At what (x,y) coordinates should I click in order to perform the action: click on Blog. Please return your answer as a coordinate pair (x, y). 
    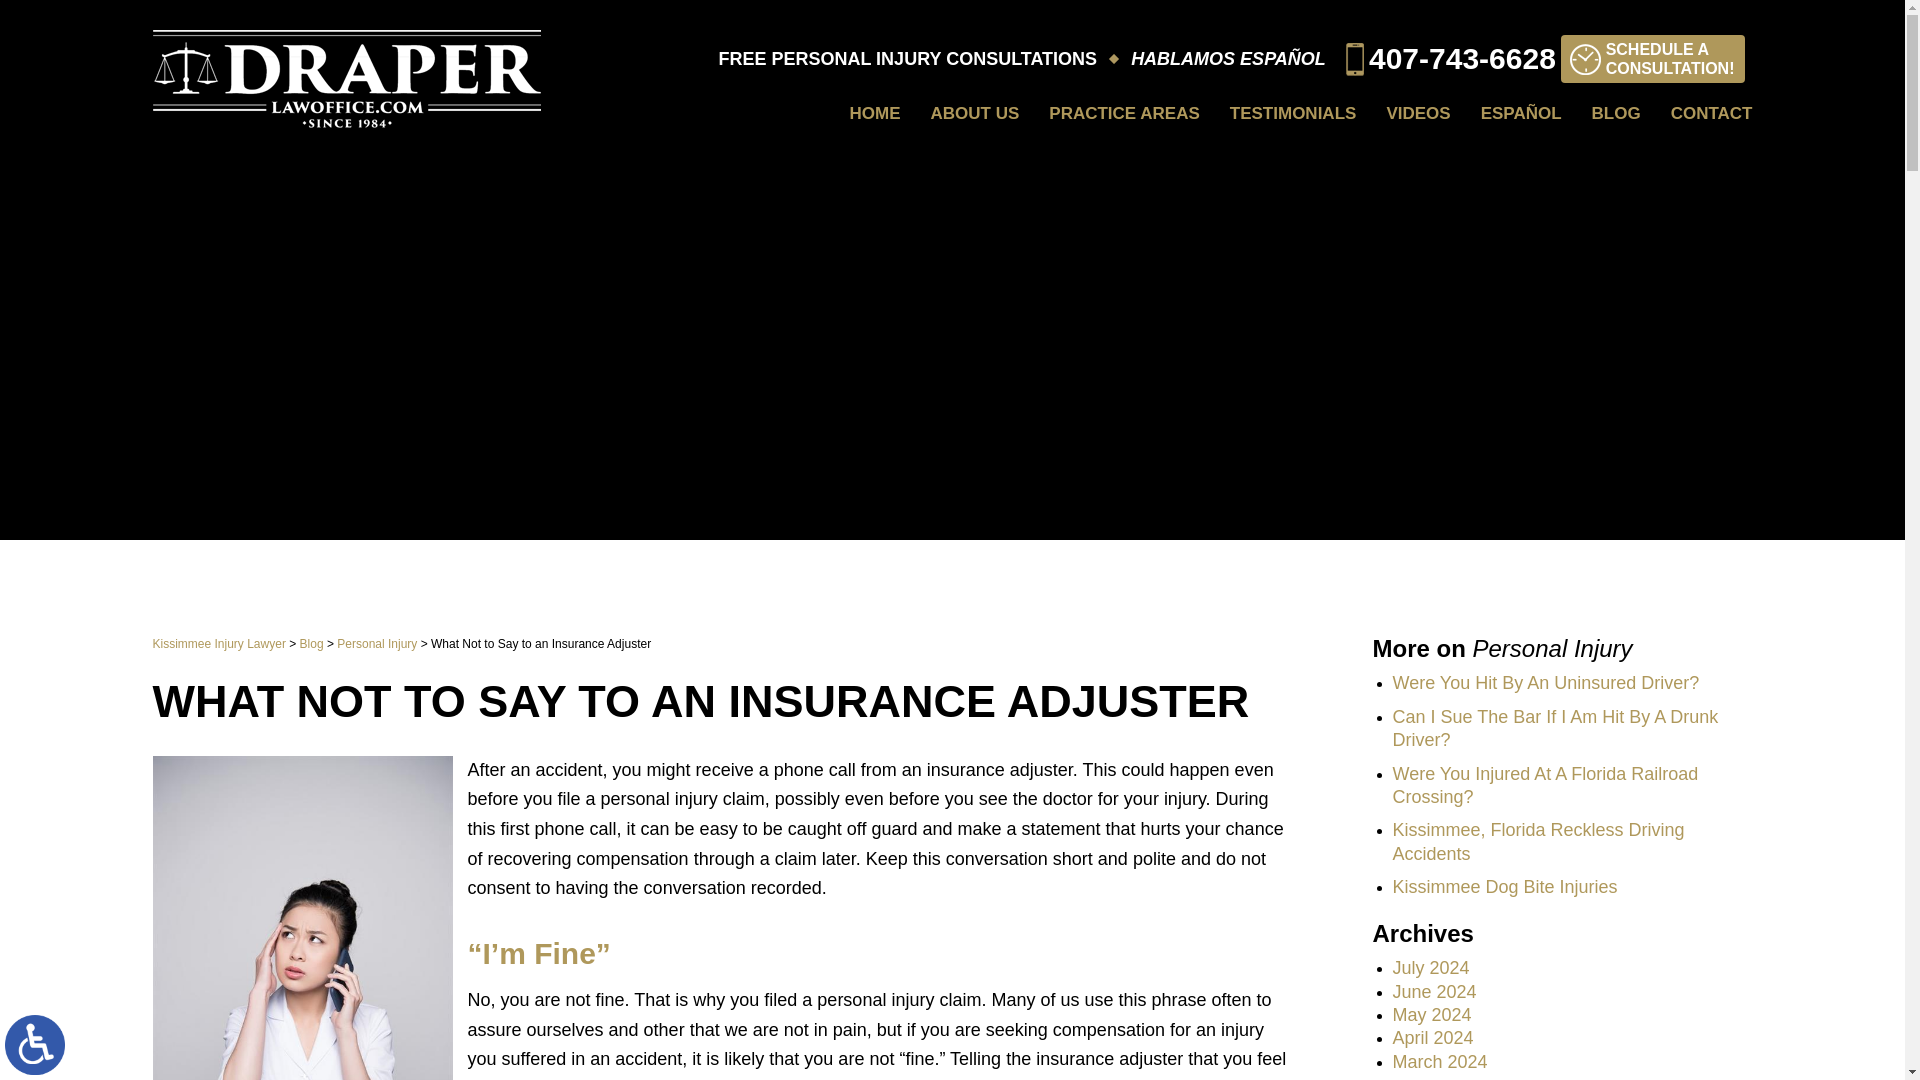
    Looking at the image, I should click on (1652, 58).